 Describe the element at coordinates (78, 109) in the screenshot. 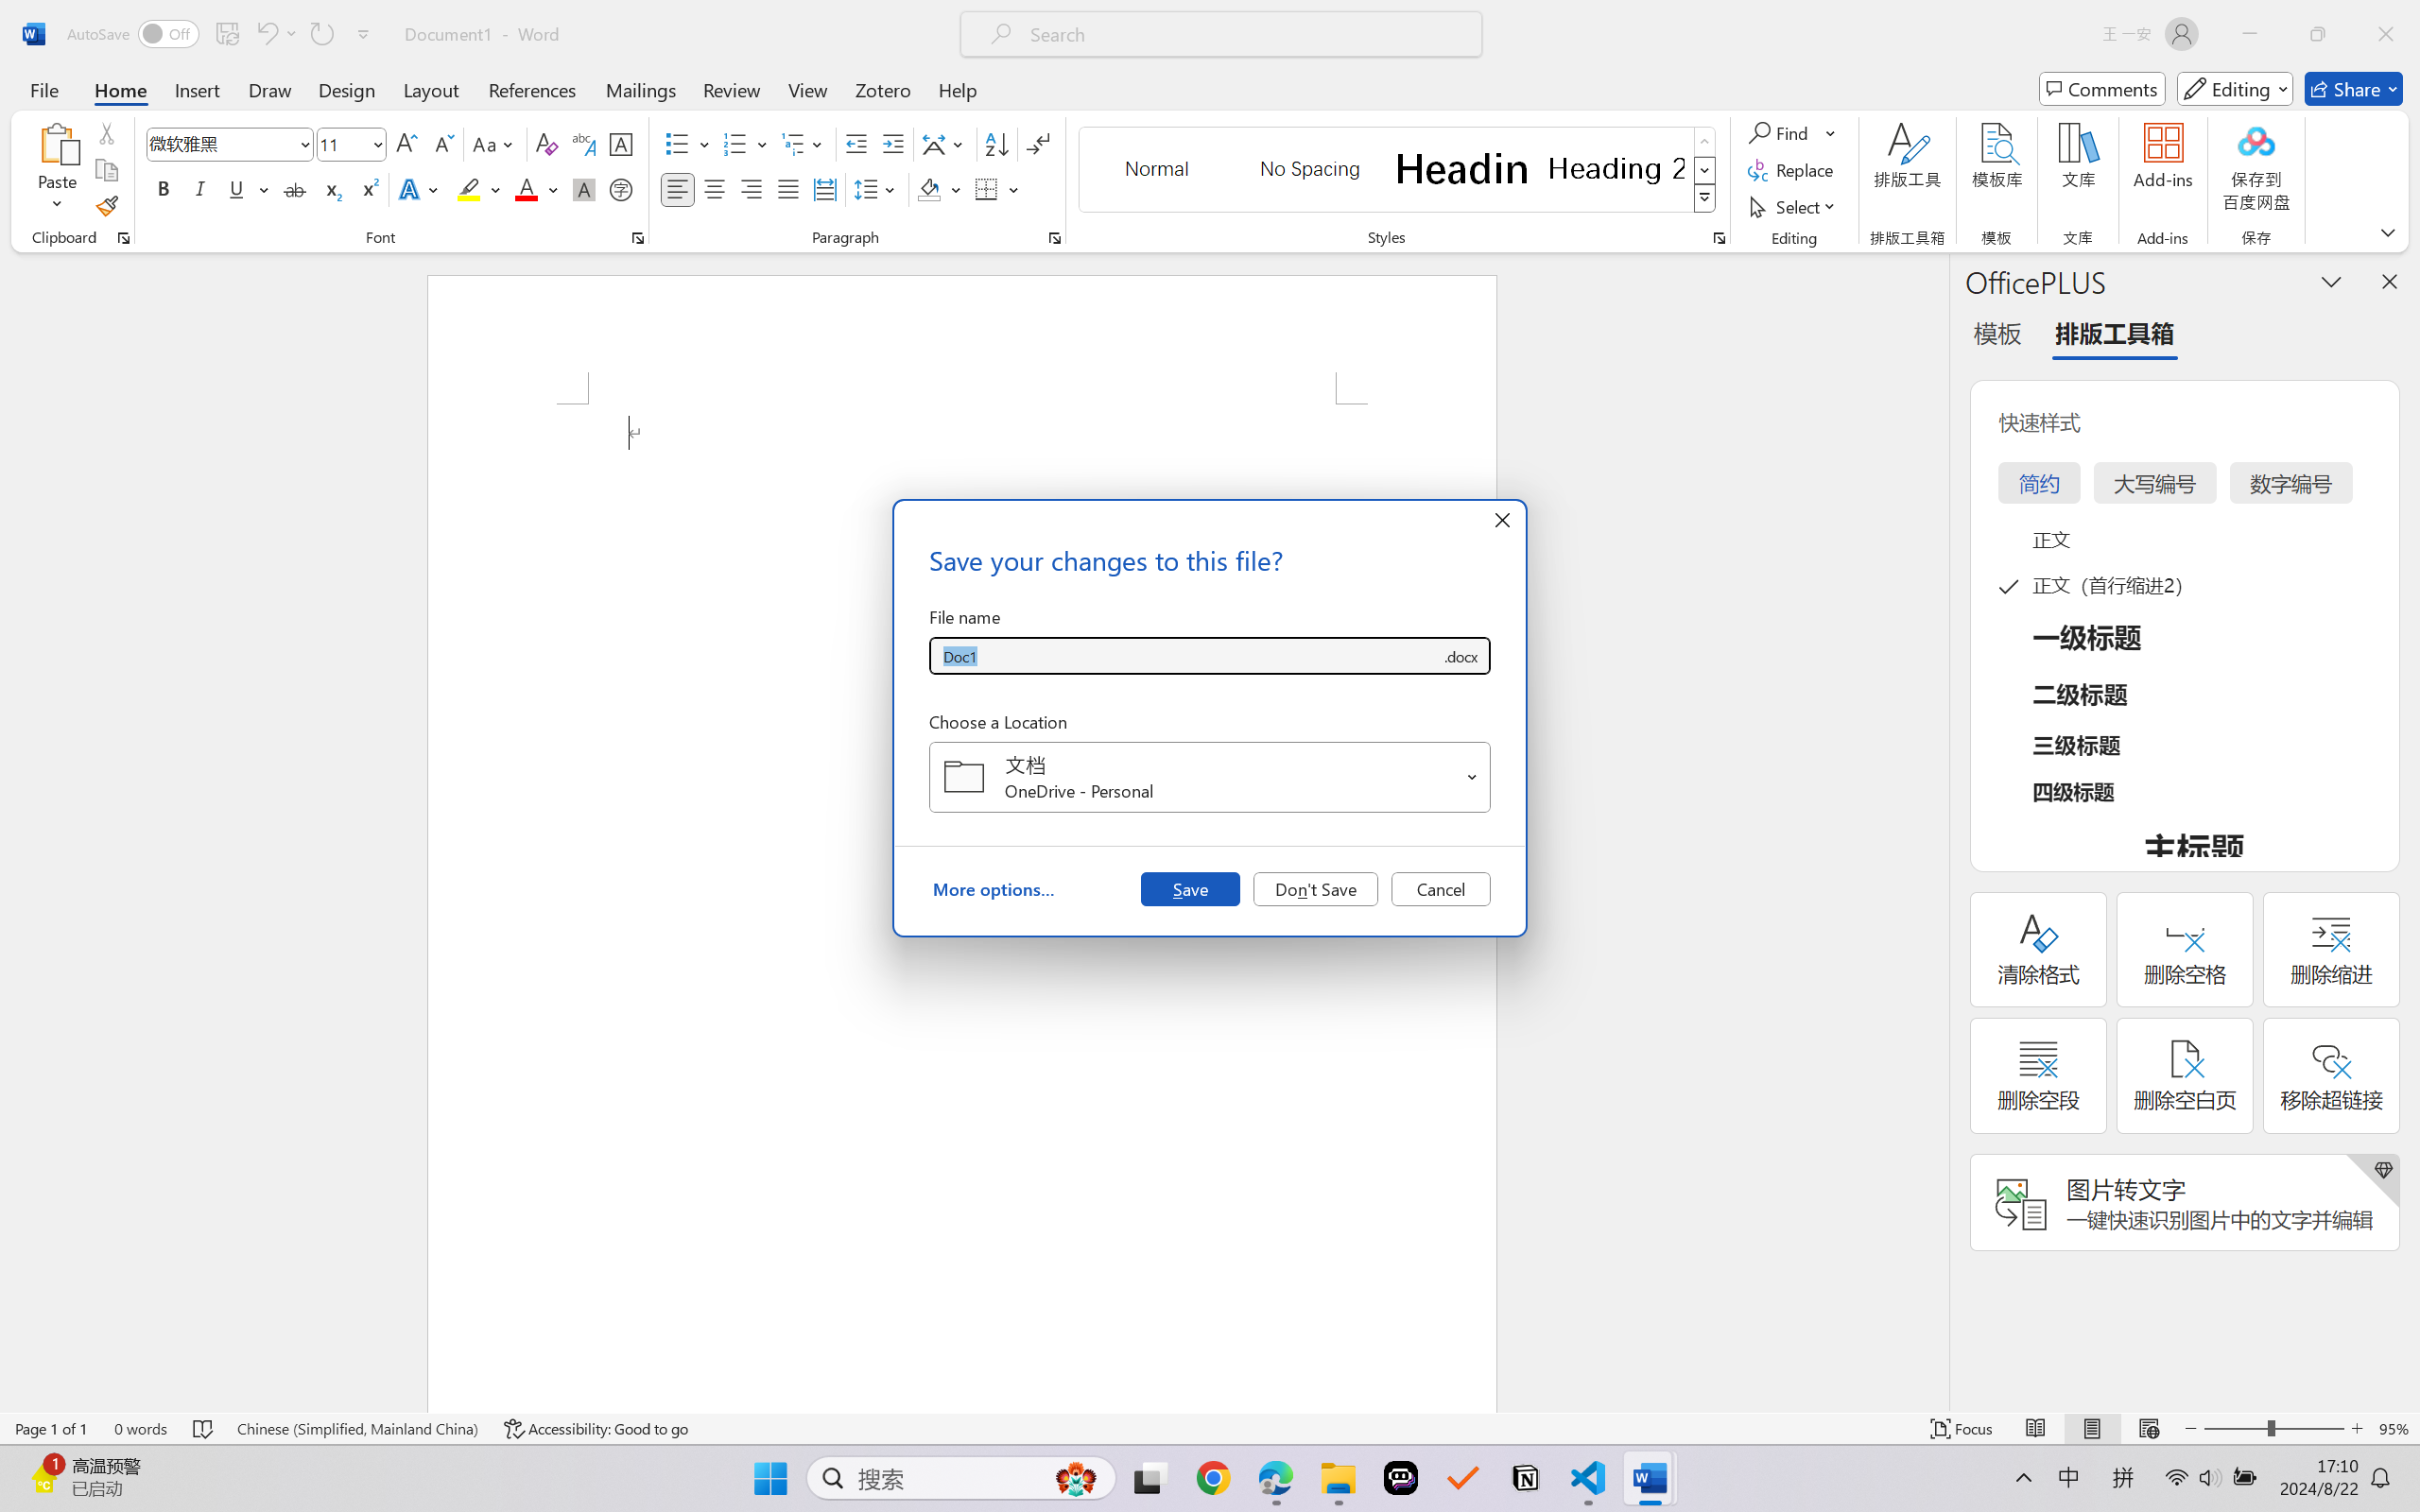

I see `Thesaurus...` at that location.